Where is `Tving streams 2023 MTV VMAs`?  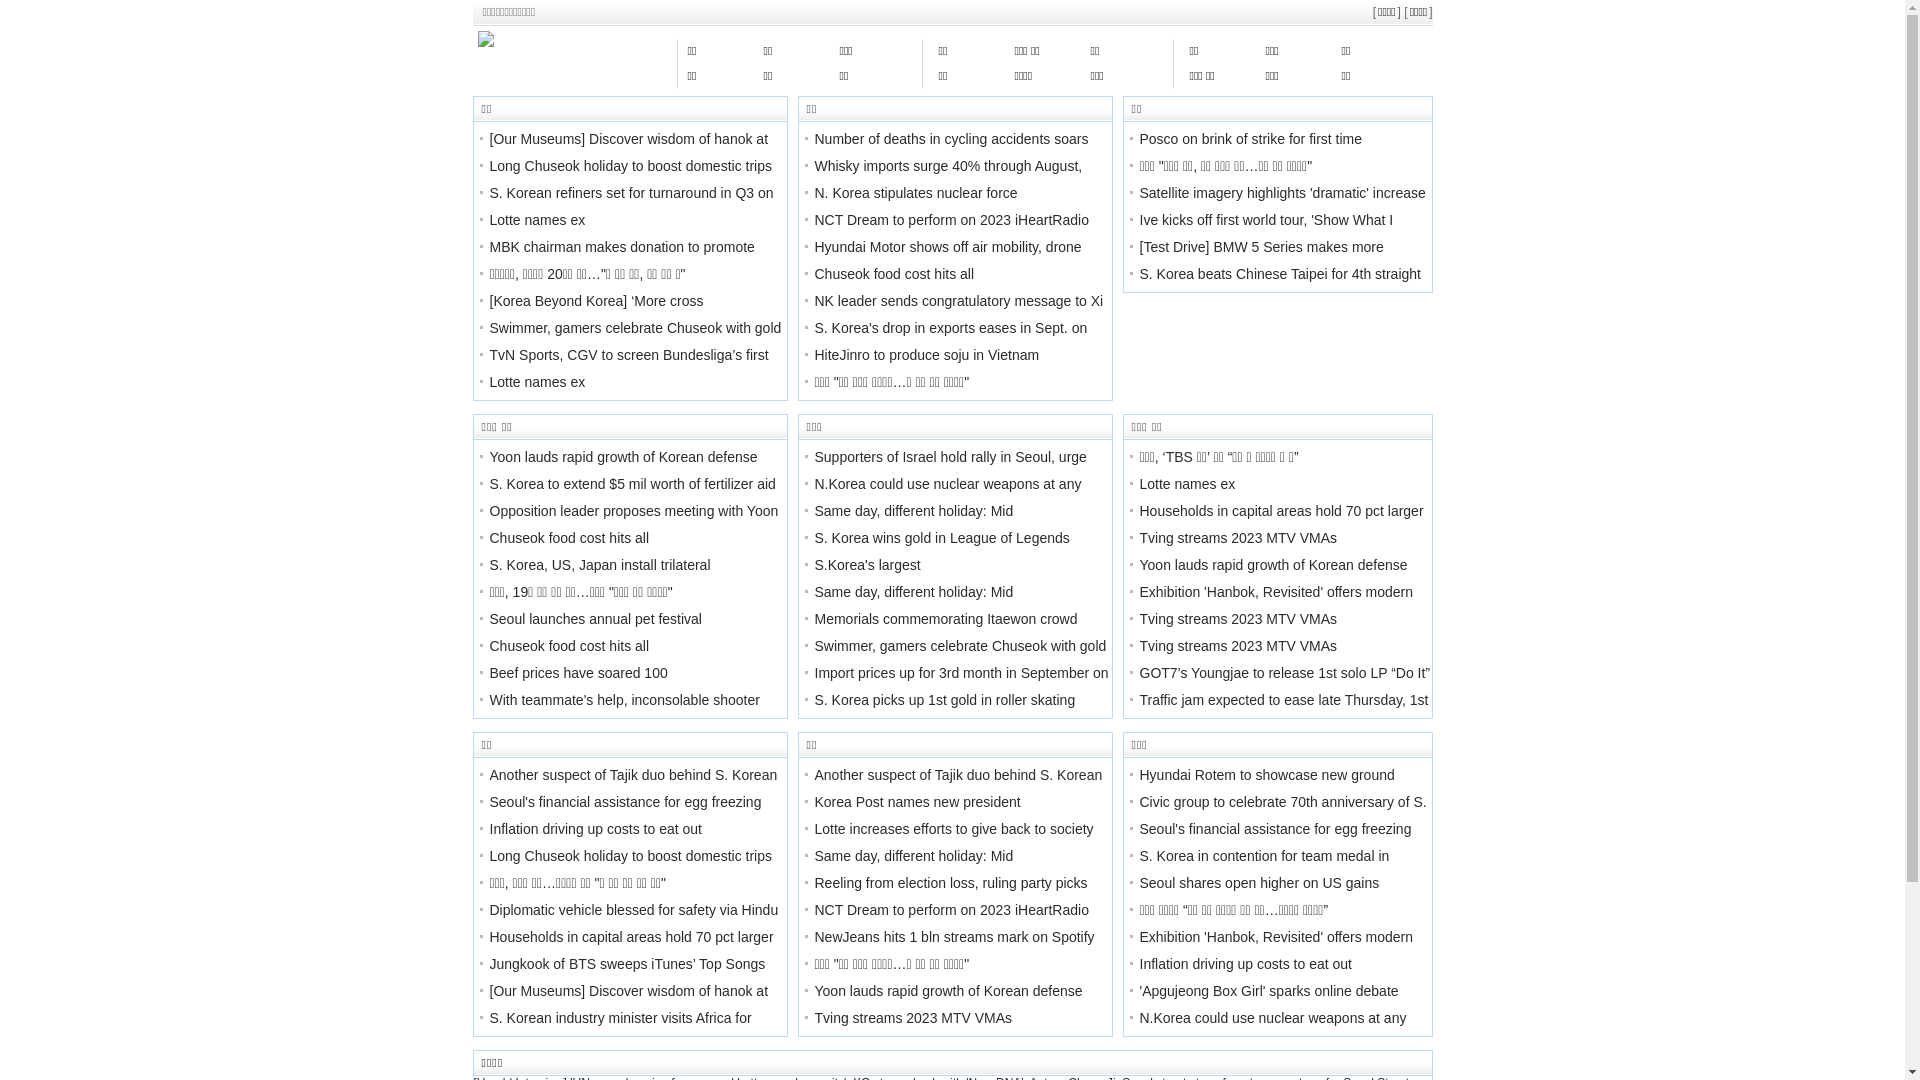
Tving streams 2023 MTV VMAs is located at coordinates (913, 1018).